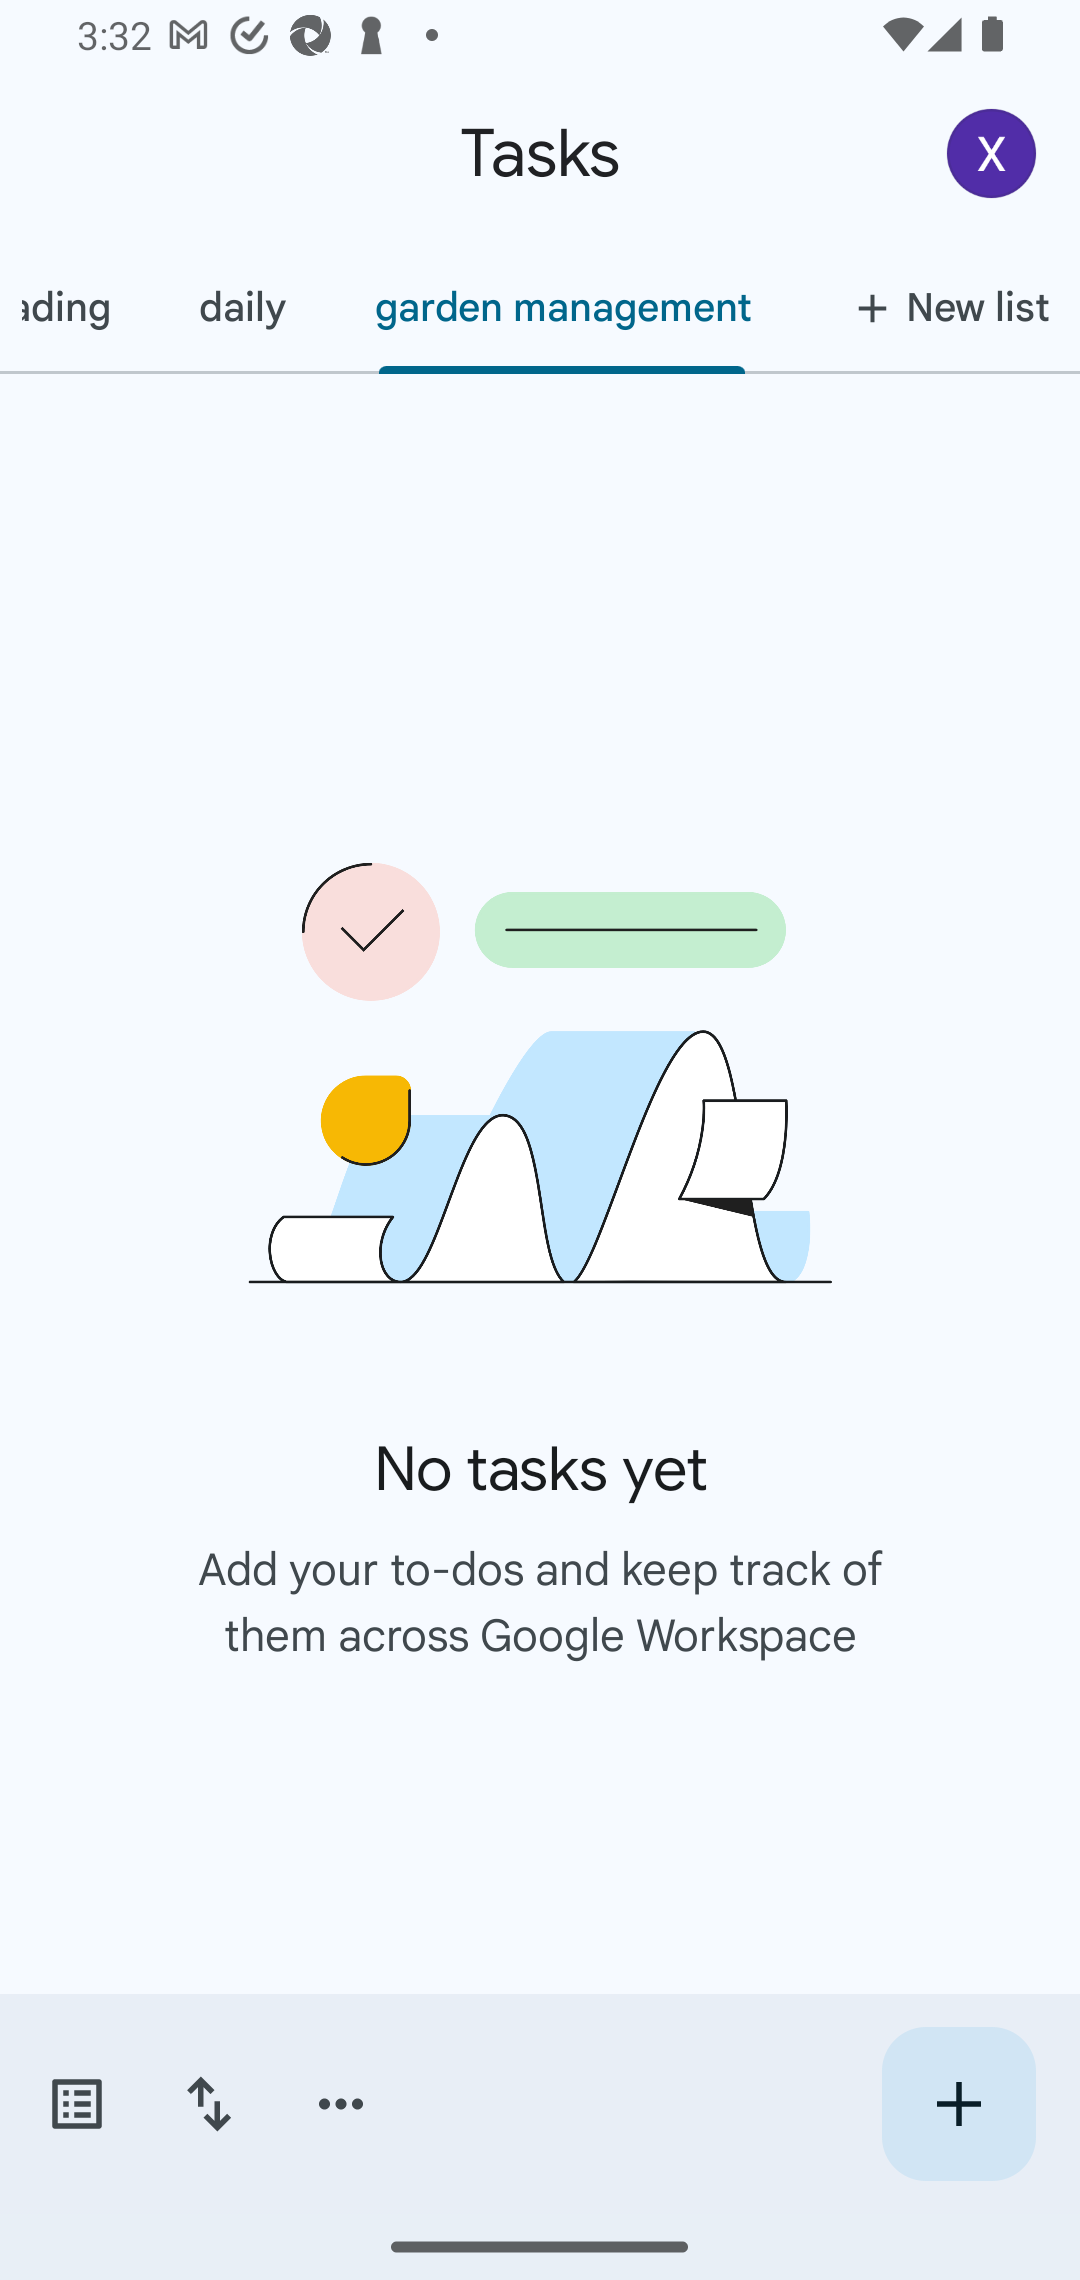  What do you see at coordinates (958, 2104) in the screenshot?
I see `Create new task` at bounding box center [958, 2104].